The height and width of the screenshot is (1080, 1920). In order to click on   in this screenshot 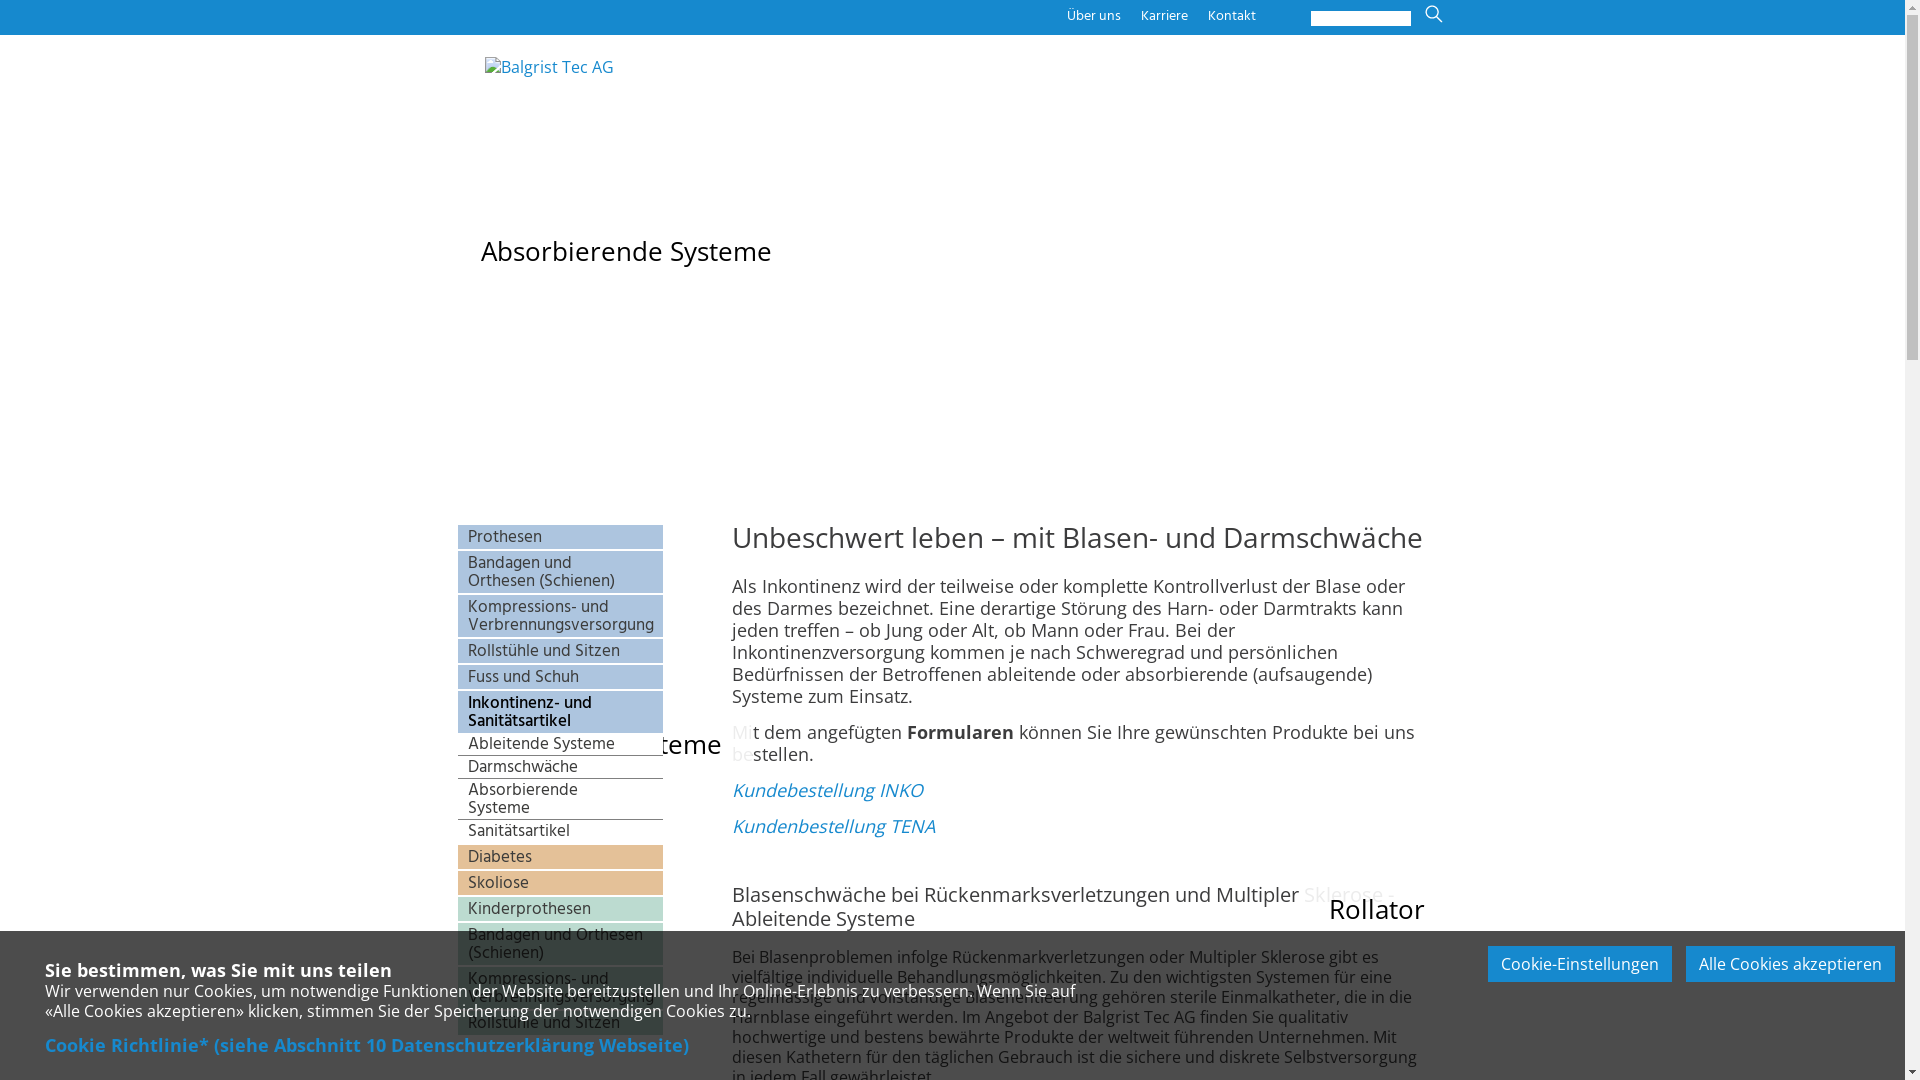, I will do `click(936, 826)`.